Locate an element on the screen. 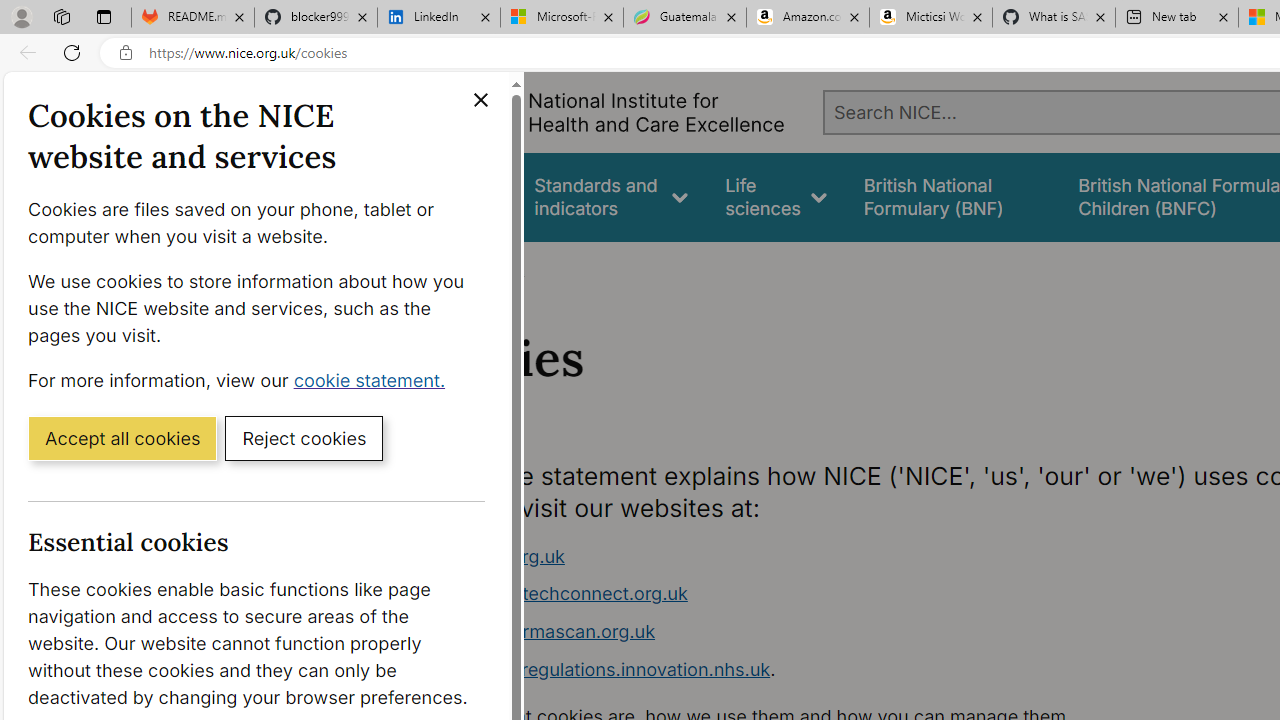 The height and width of the screenshot is (720, 1280). Life sciences is located at coordinates (776, 196).